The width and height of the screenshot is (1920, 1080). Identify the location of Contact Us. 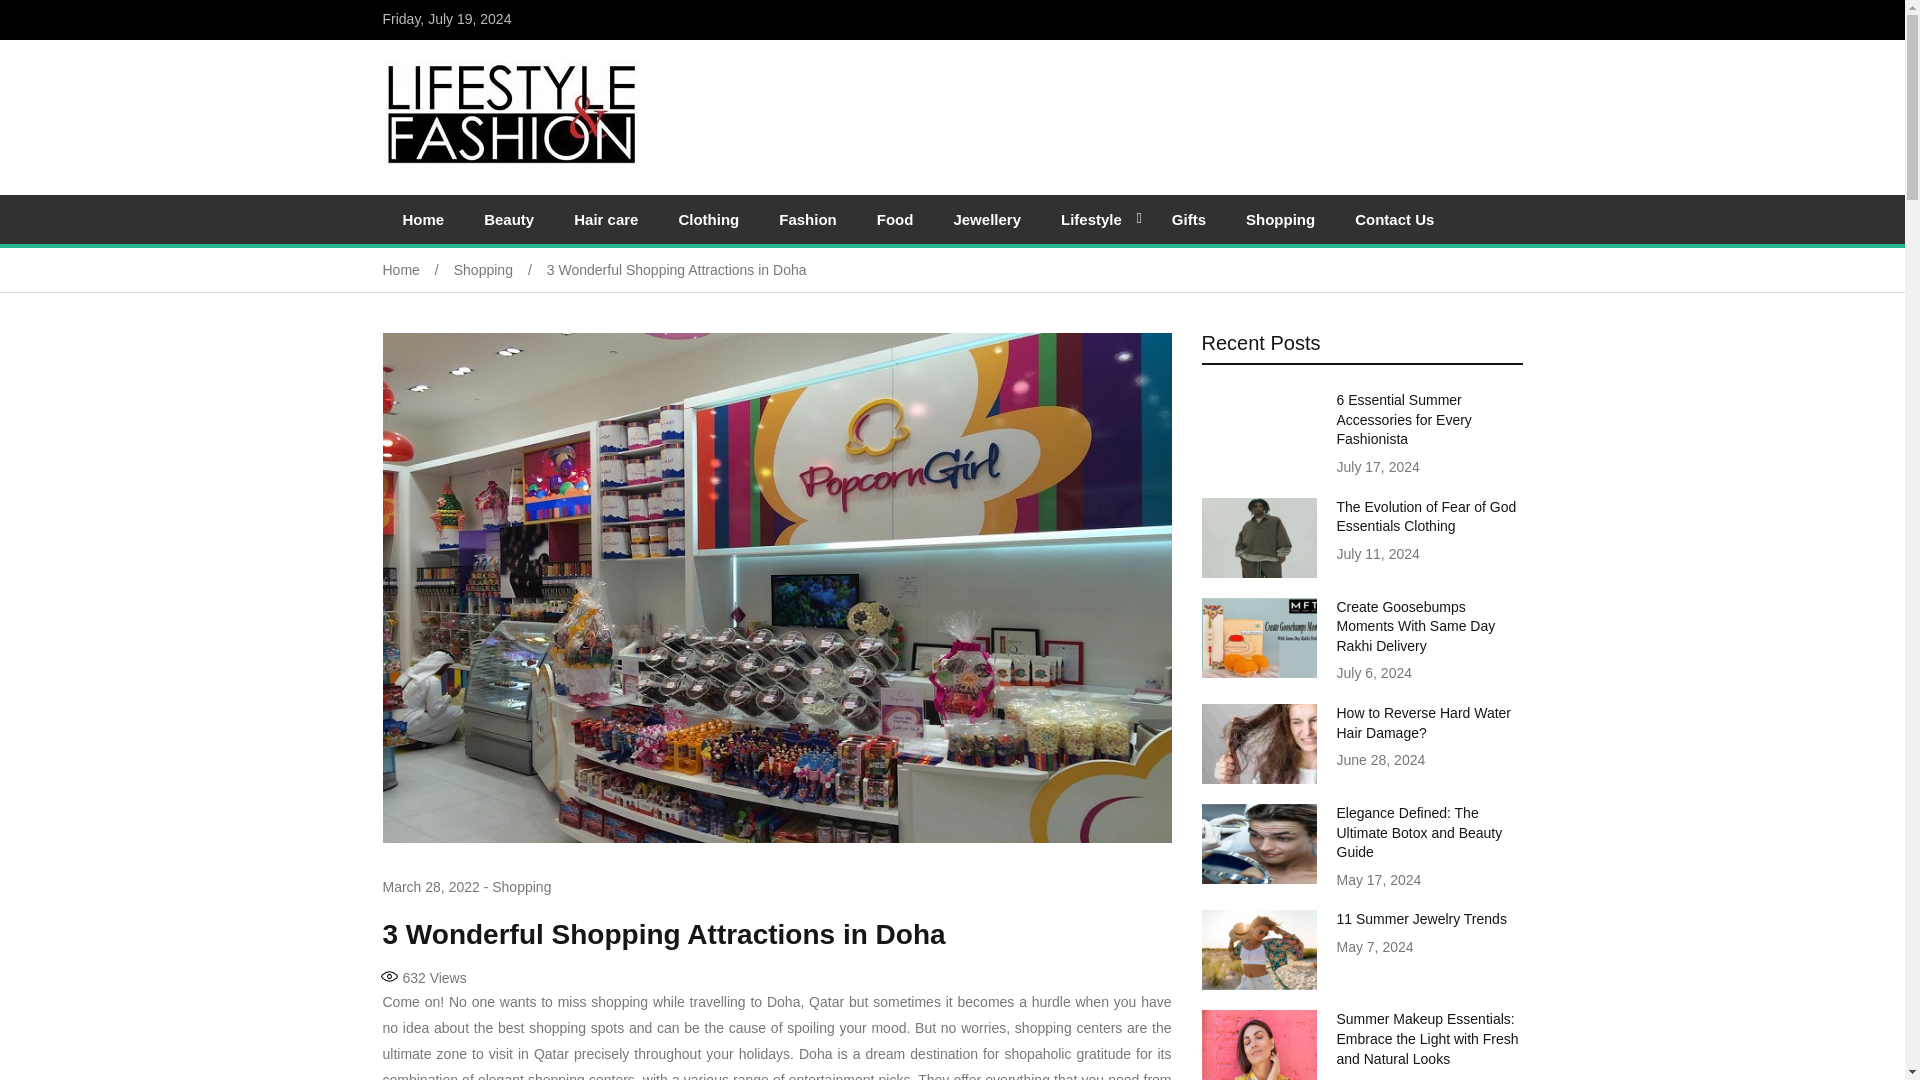
(1394, 220).